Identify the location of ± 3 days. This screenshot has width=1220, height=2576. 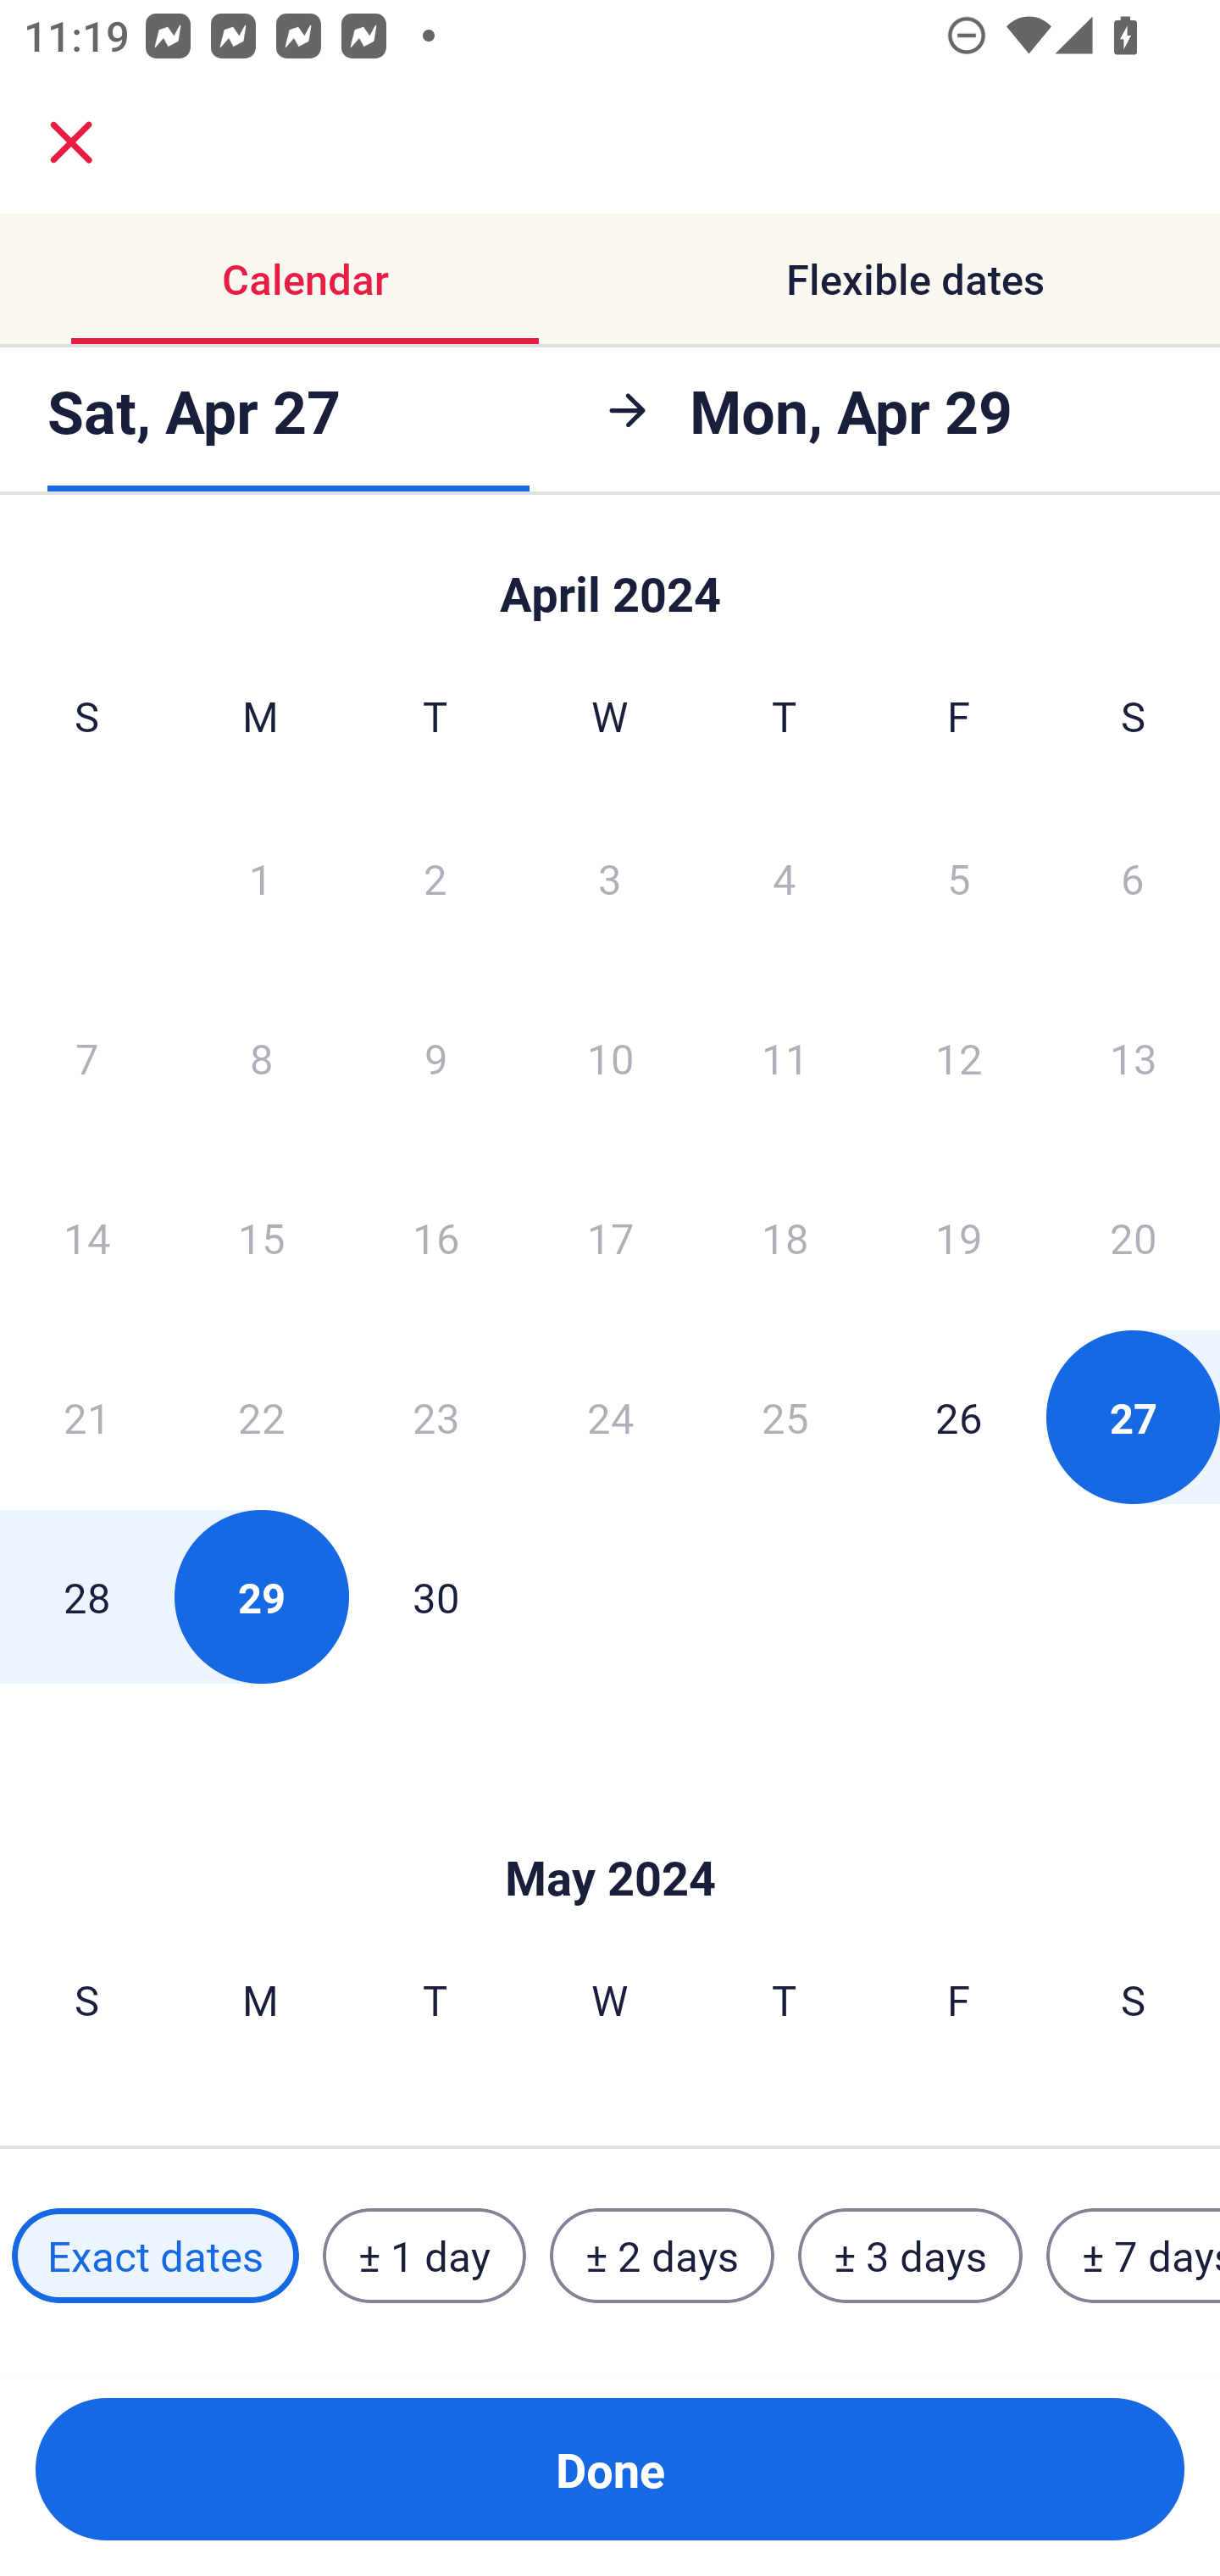
(910, 2255).